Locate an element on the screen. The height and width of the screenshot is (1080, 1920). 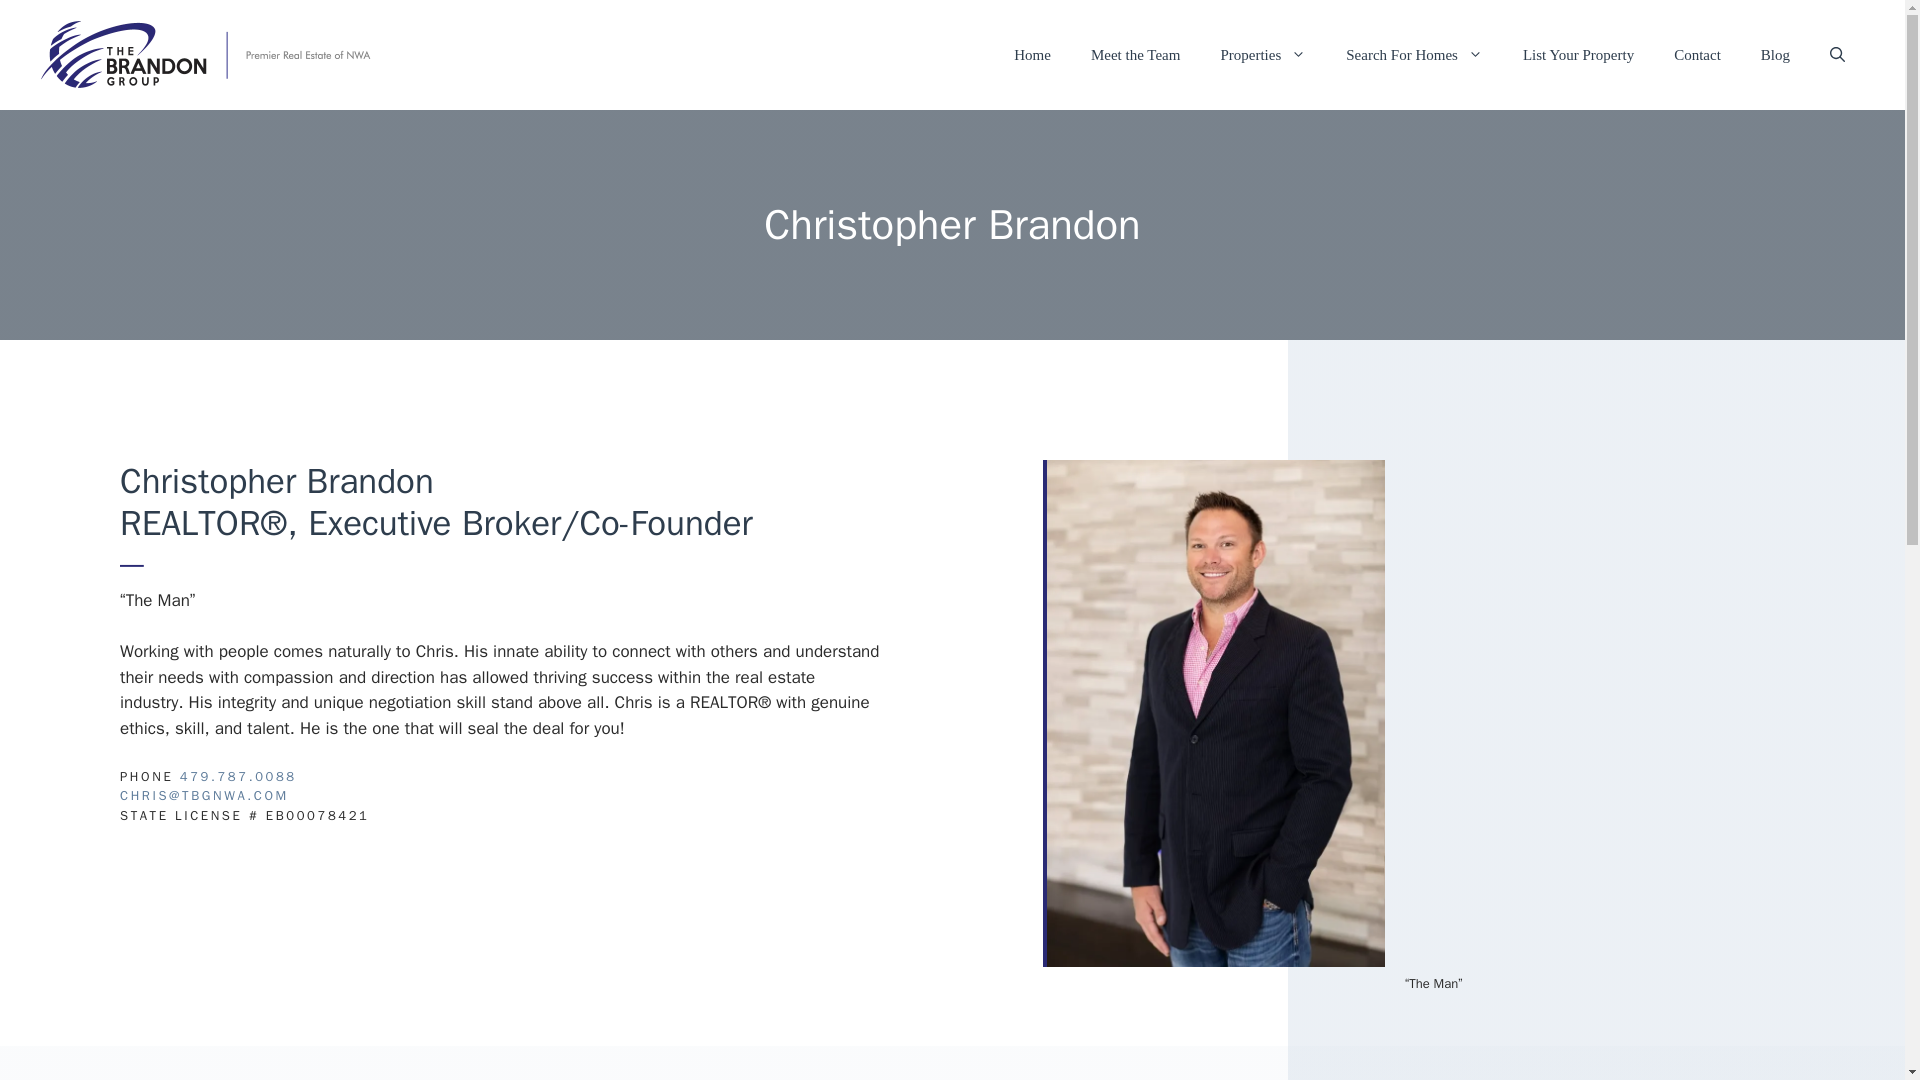
Home is located at coordinates (1032, 54).